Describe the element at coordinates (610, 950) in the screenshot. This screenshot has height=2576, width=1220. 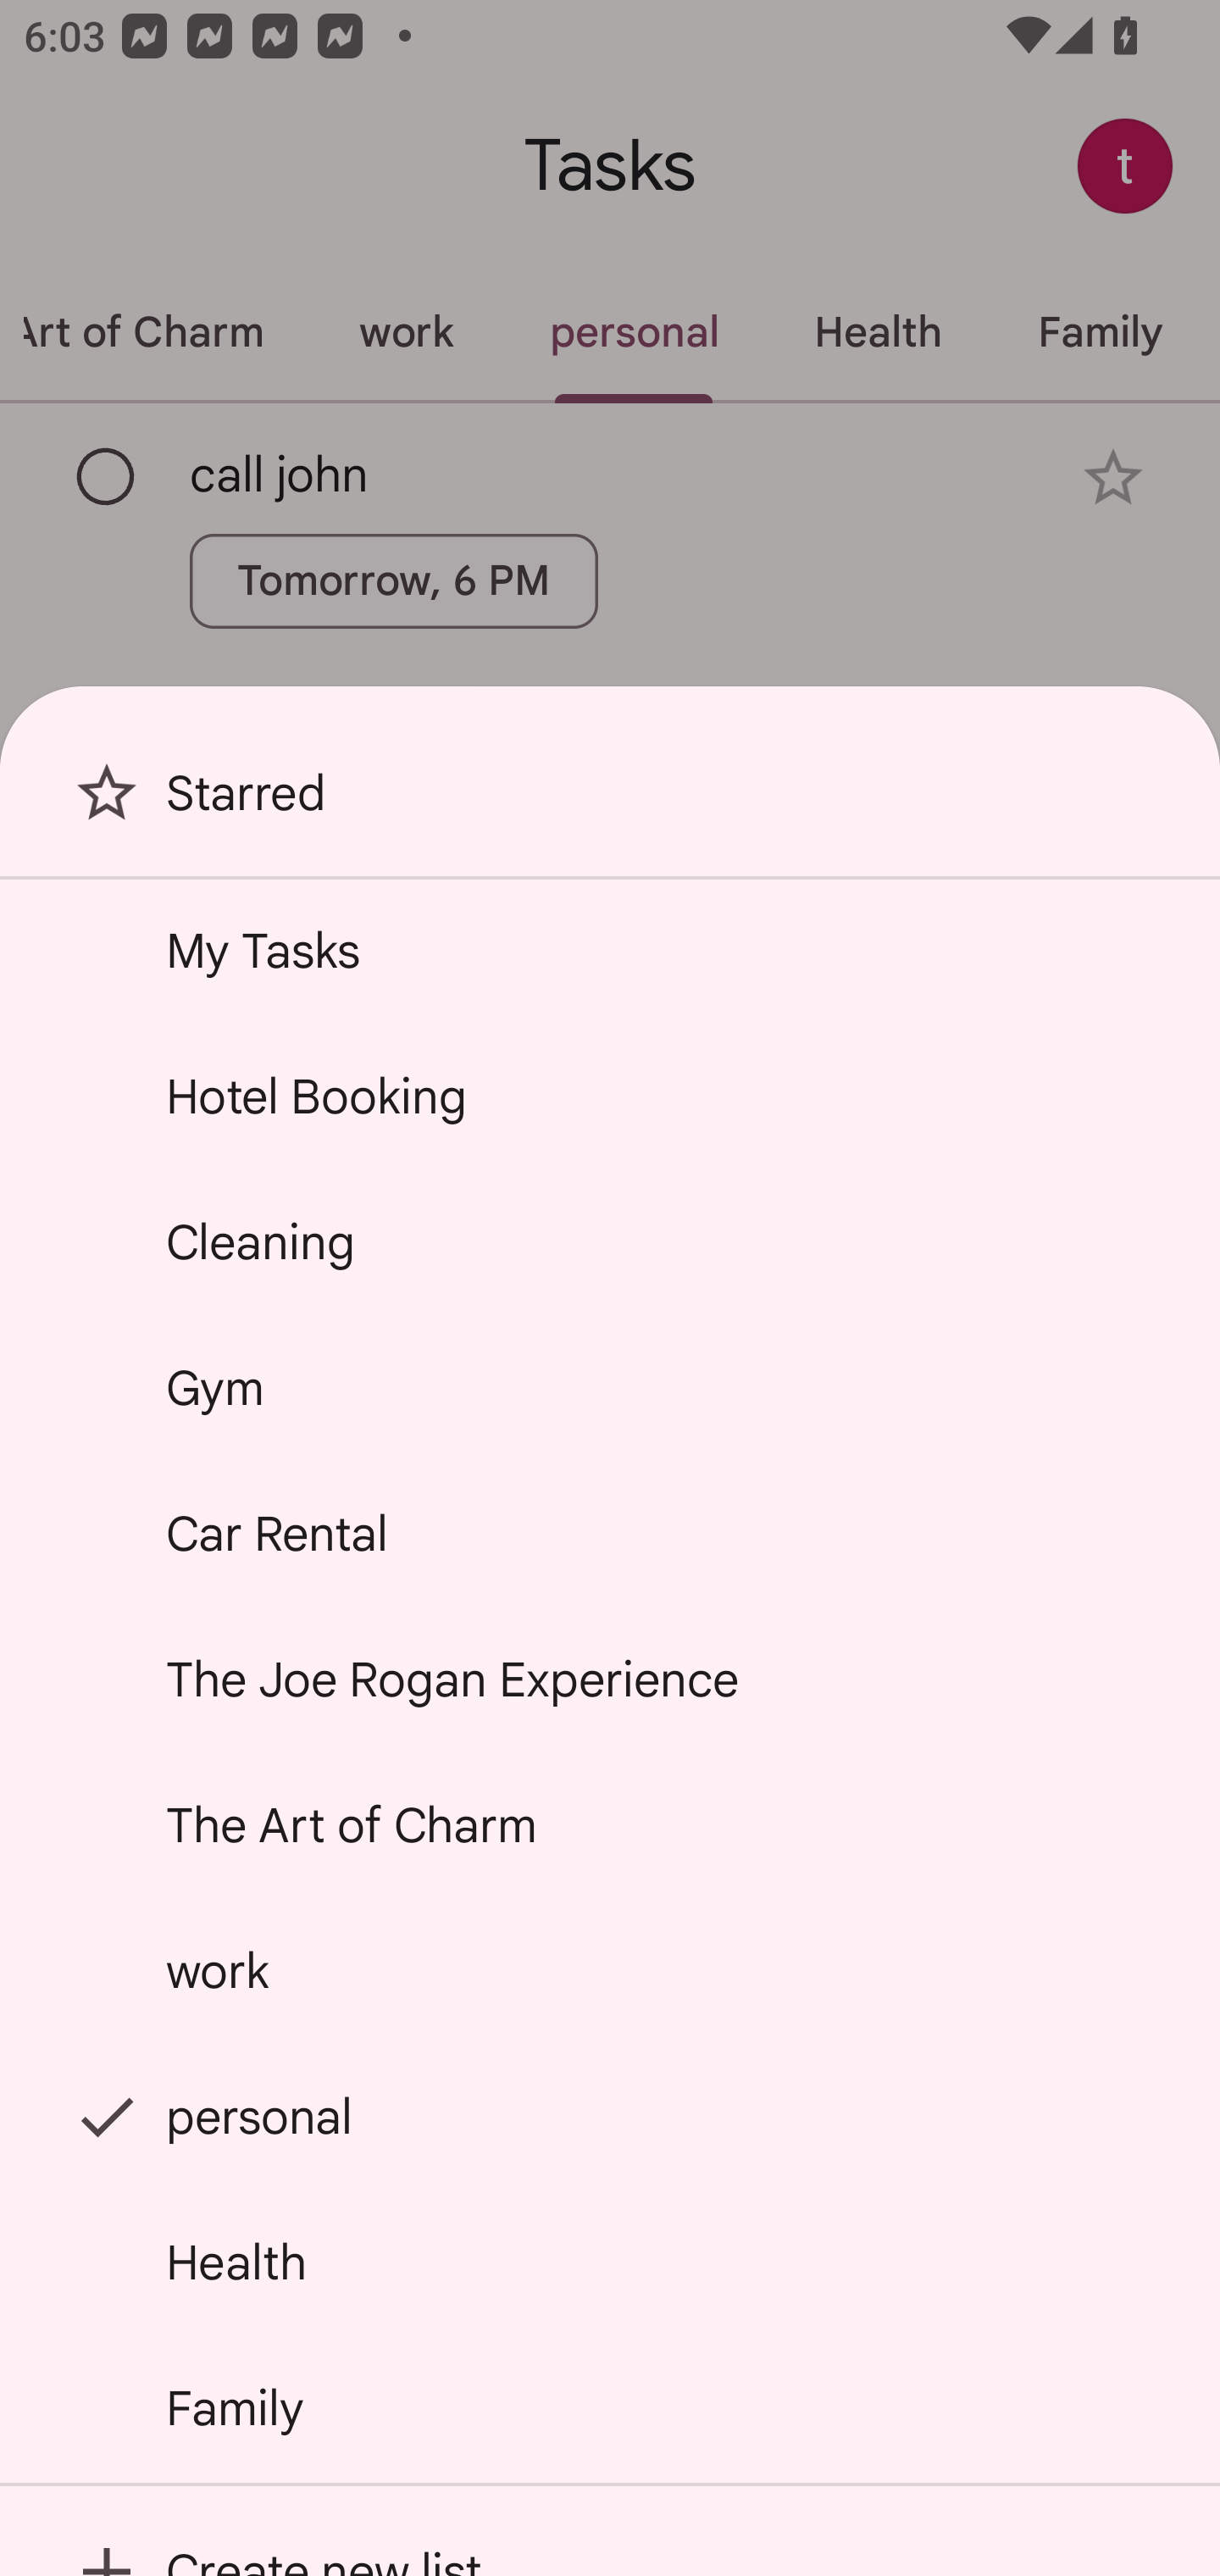
I see `My Tasks` at that location.